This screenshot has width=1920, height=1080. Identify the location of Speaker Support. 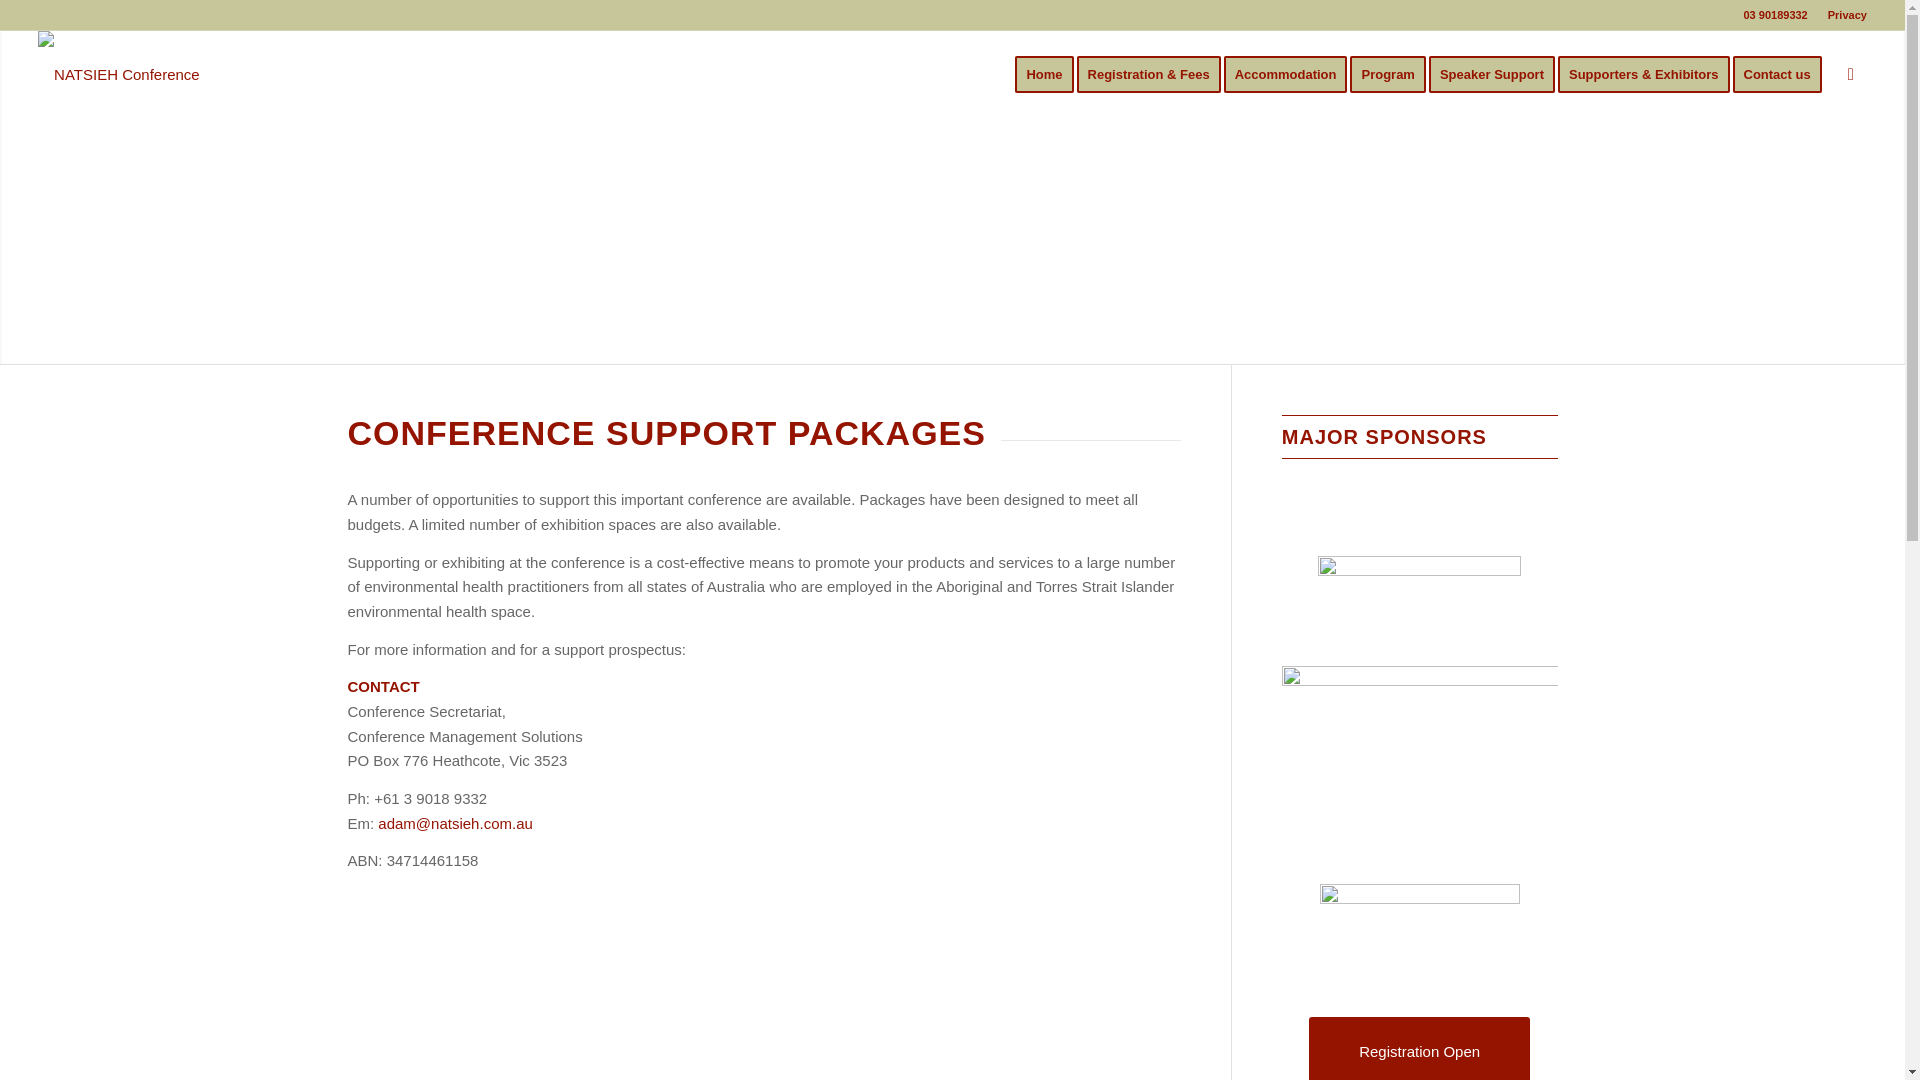
(1498, 74).